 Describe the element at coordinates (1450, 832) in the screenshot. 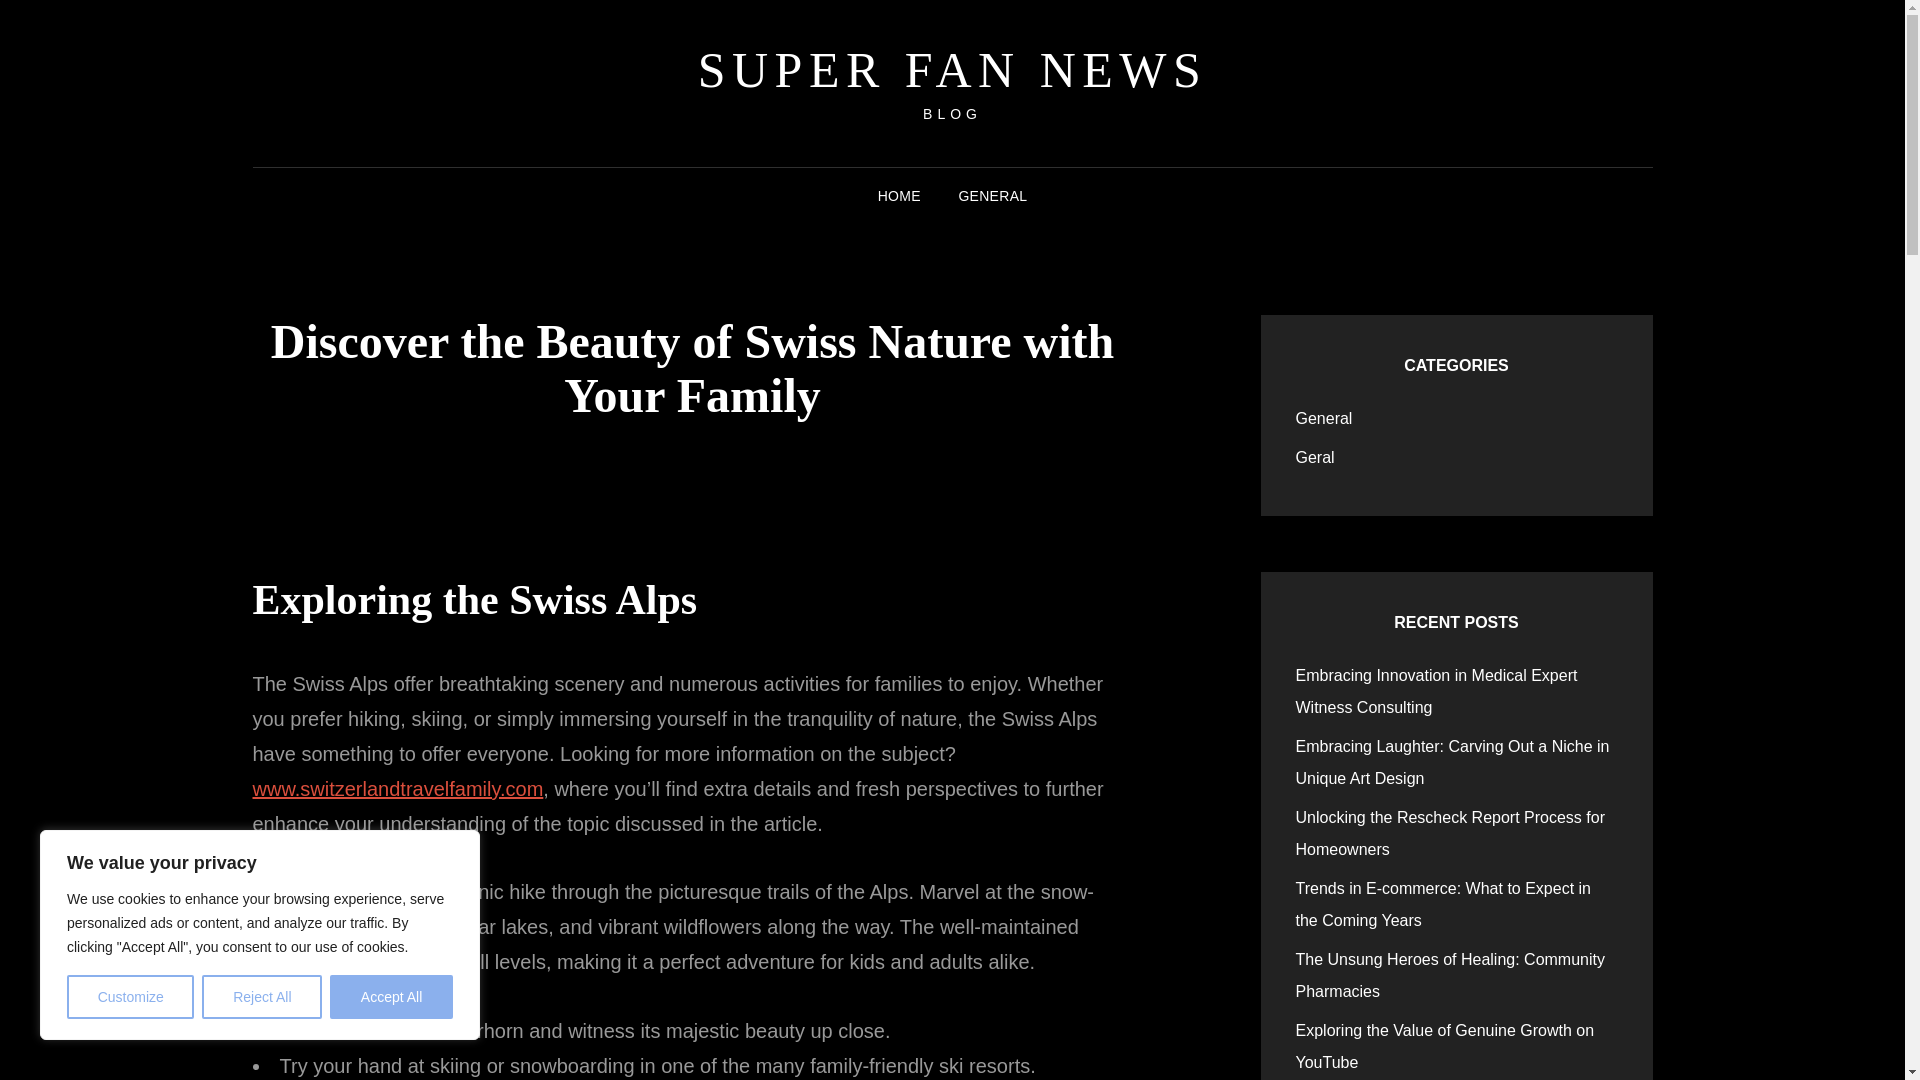

I see `Unlocking the Rescheck Report Process for Homeowners` at that location.